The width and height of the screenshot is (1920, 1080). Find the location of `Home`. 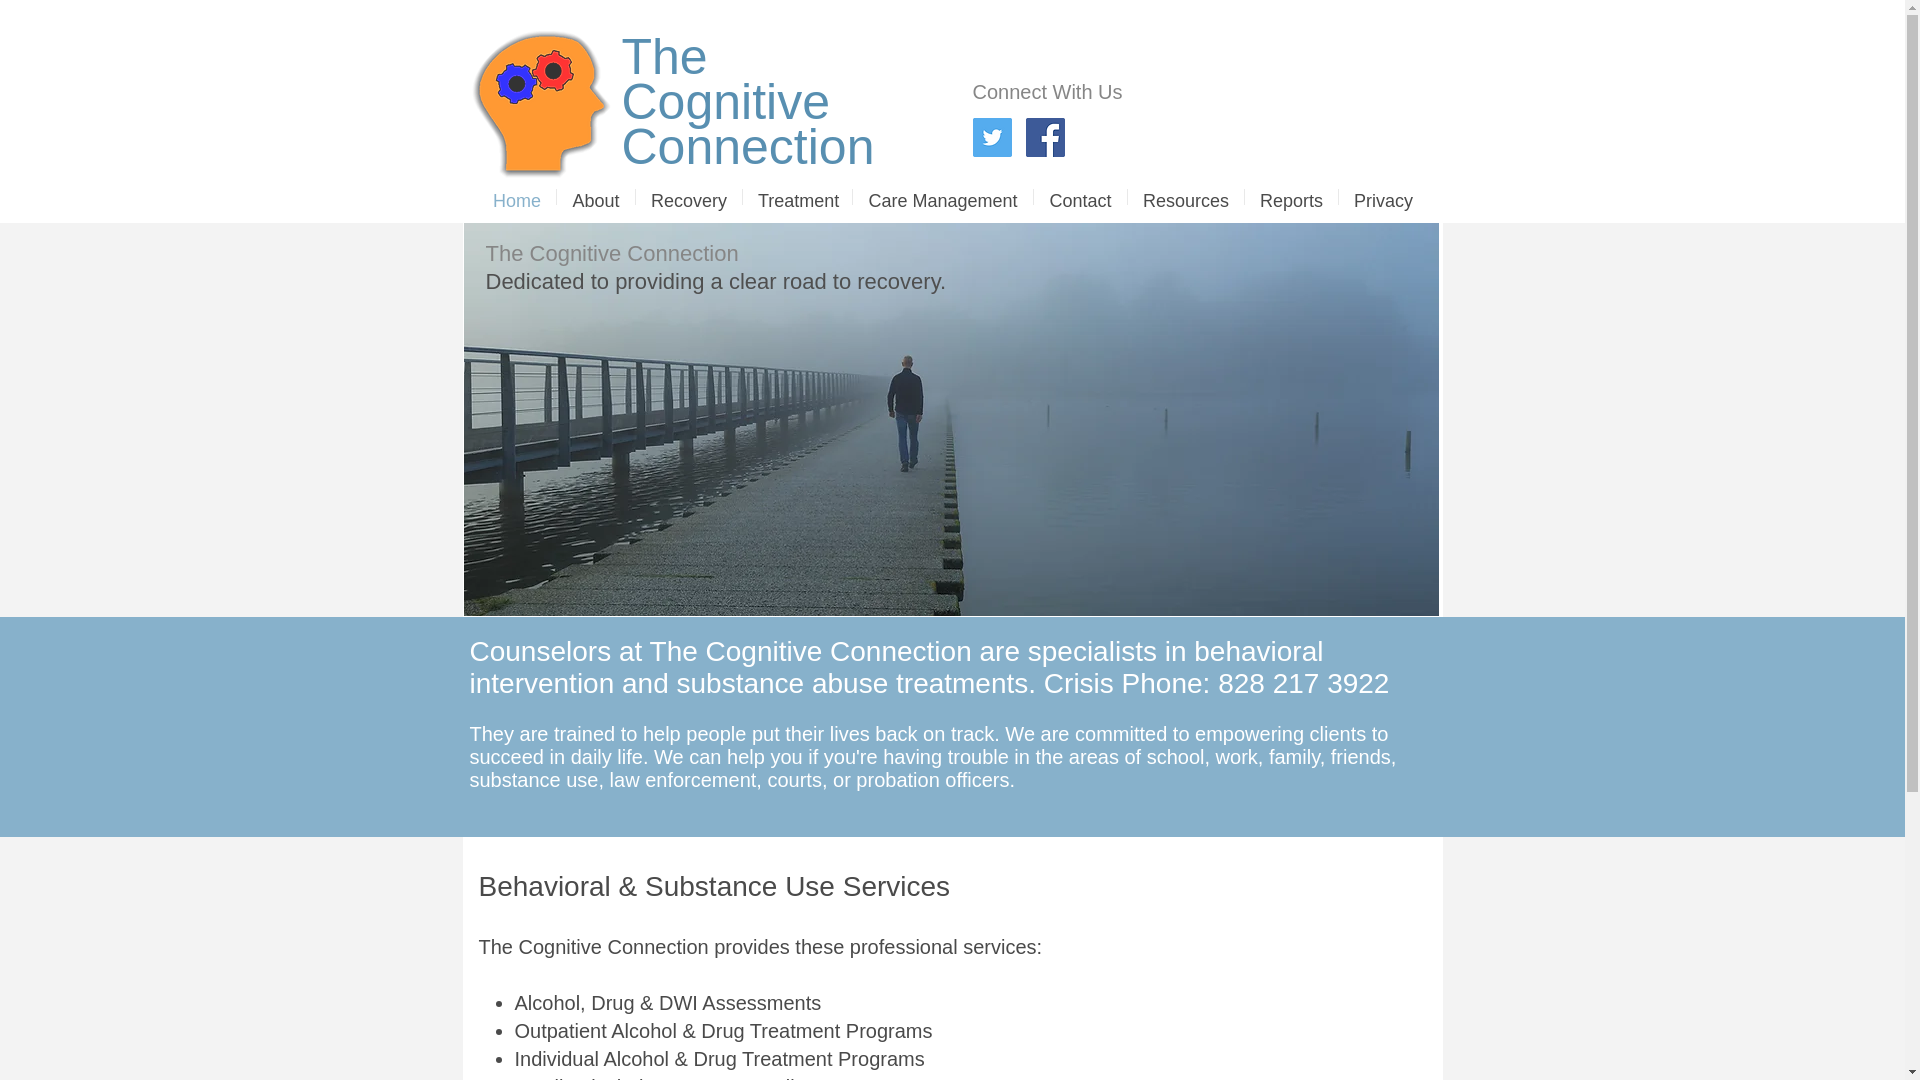

Home is located at coordinates (942, 197).